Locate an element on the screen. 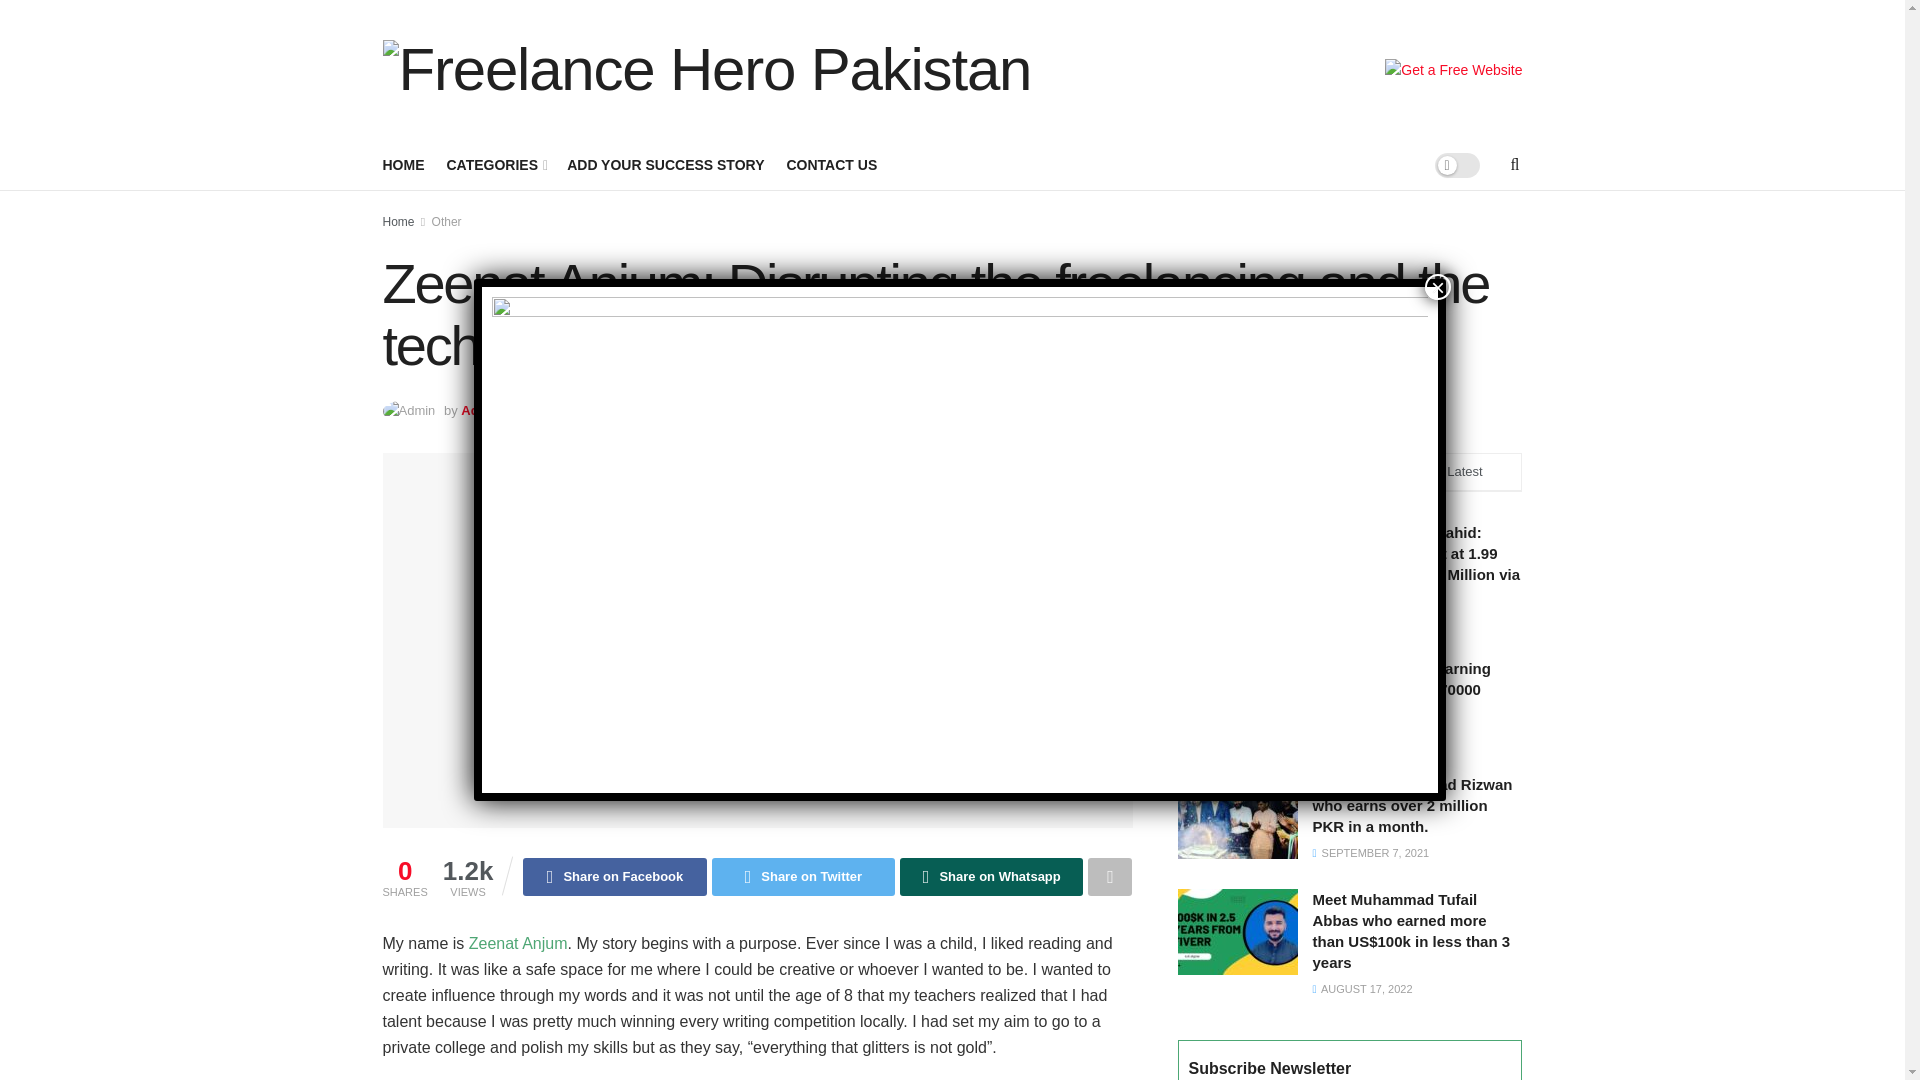 Image resolution: width=1920 pixels, height=1080 pixels. ADD YOUR SUCCESS STORY is located at coordinates (665, 165).